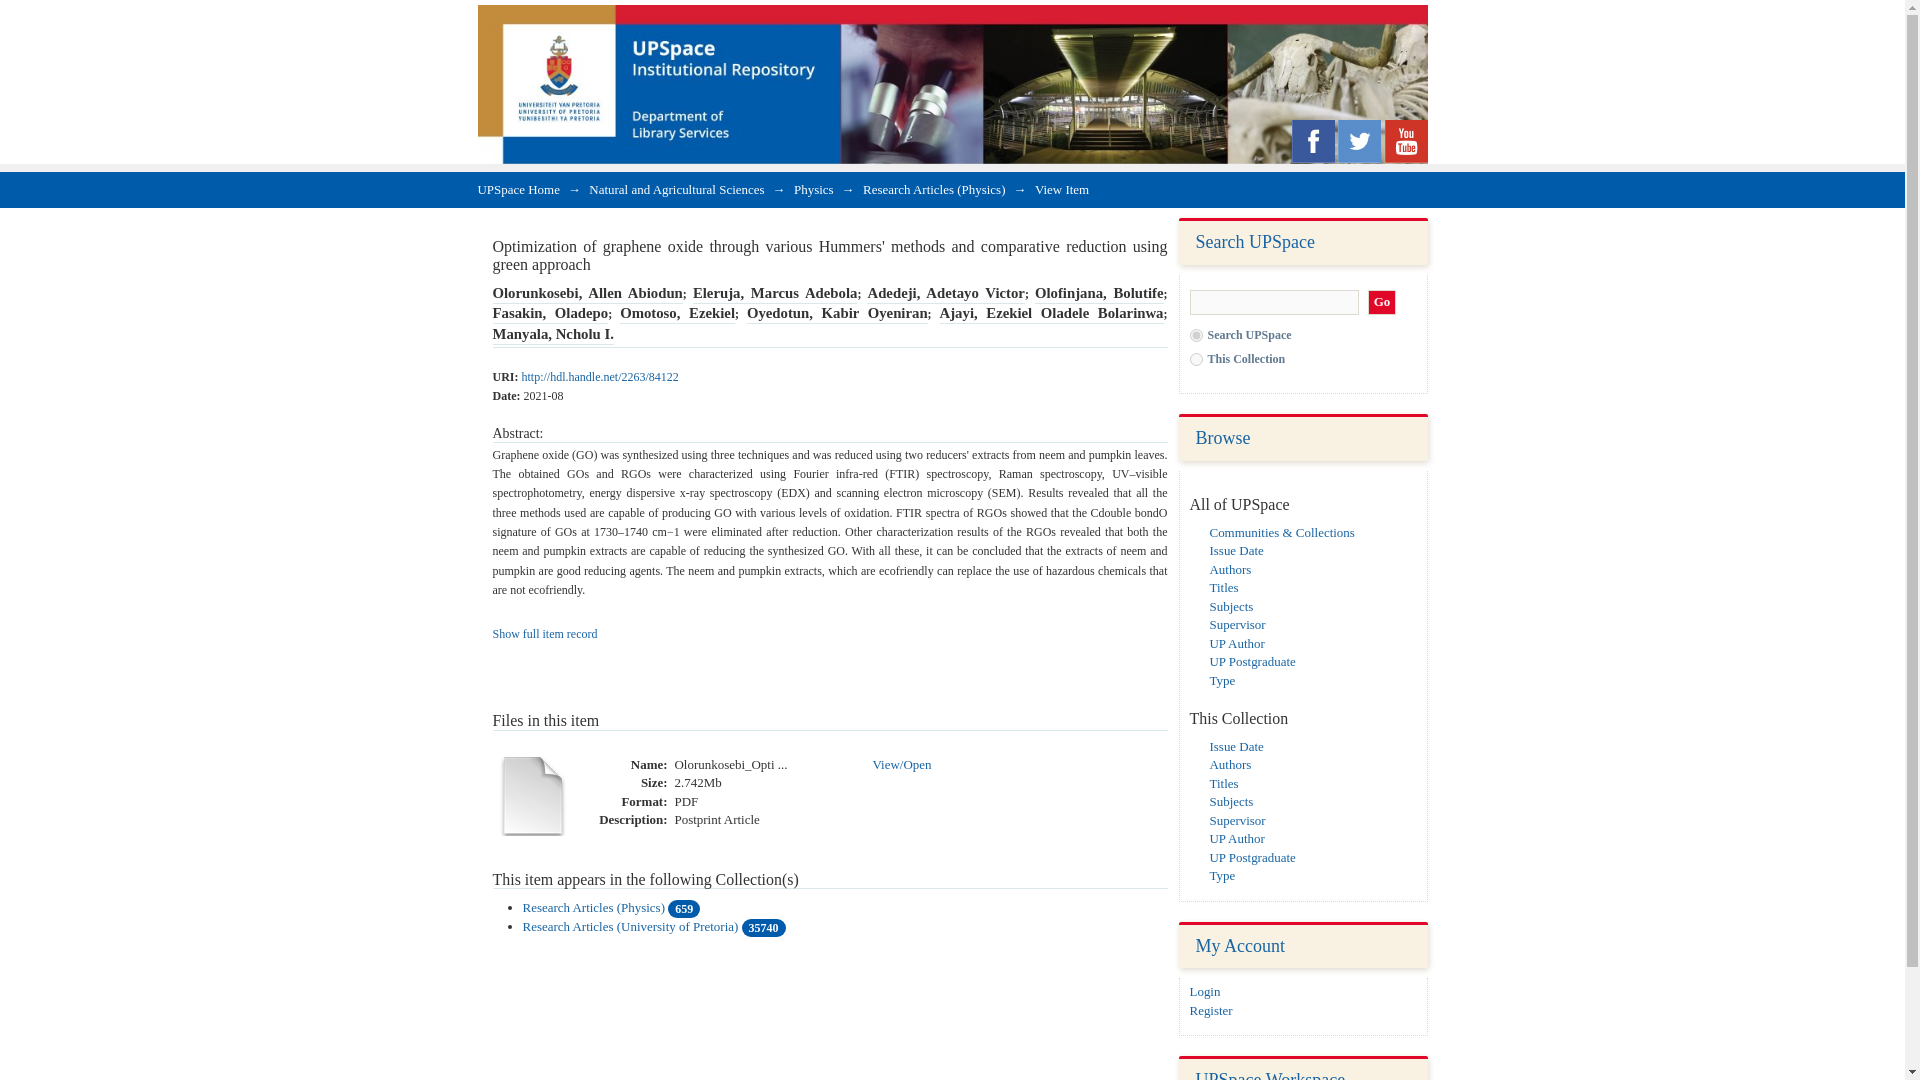  I want to click on UP Postgraduate, so click(1252, 857).